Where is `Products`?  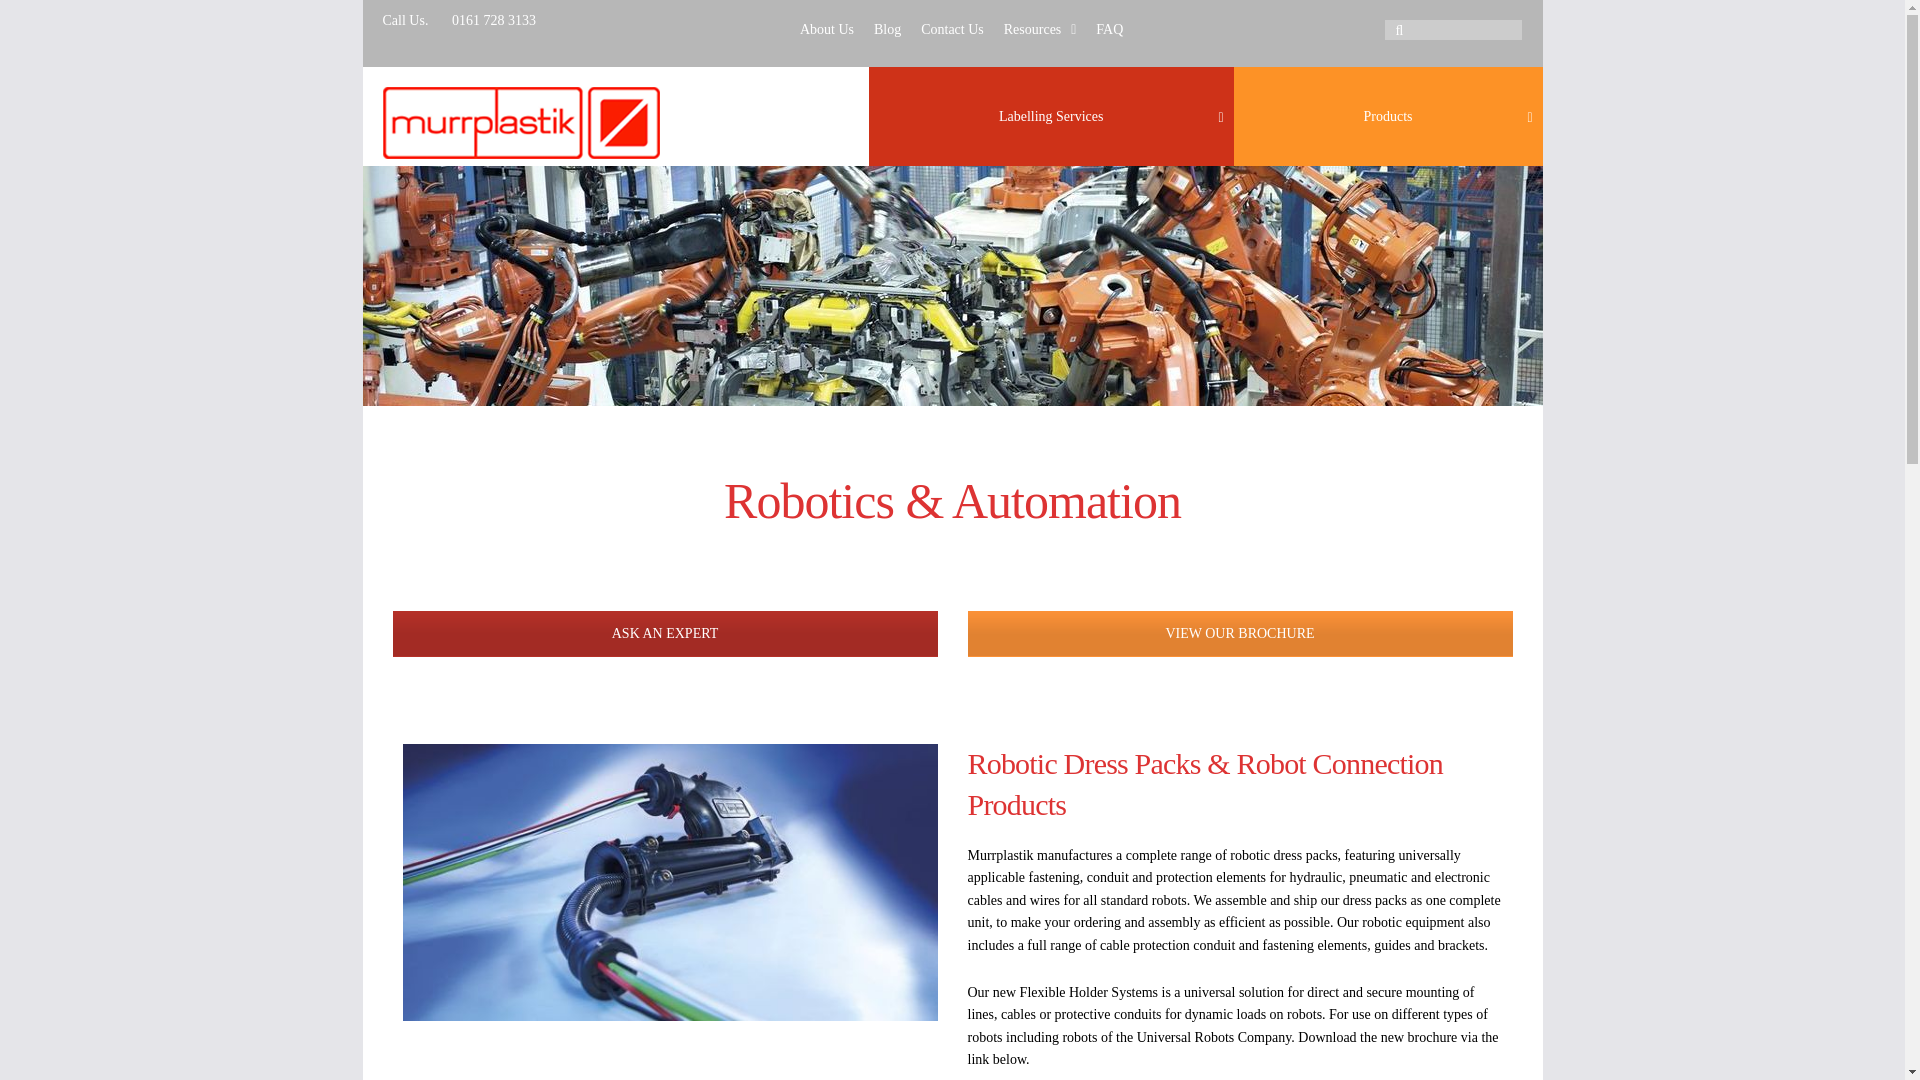 Products is located at coordinates (1052, 116).